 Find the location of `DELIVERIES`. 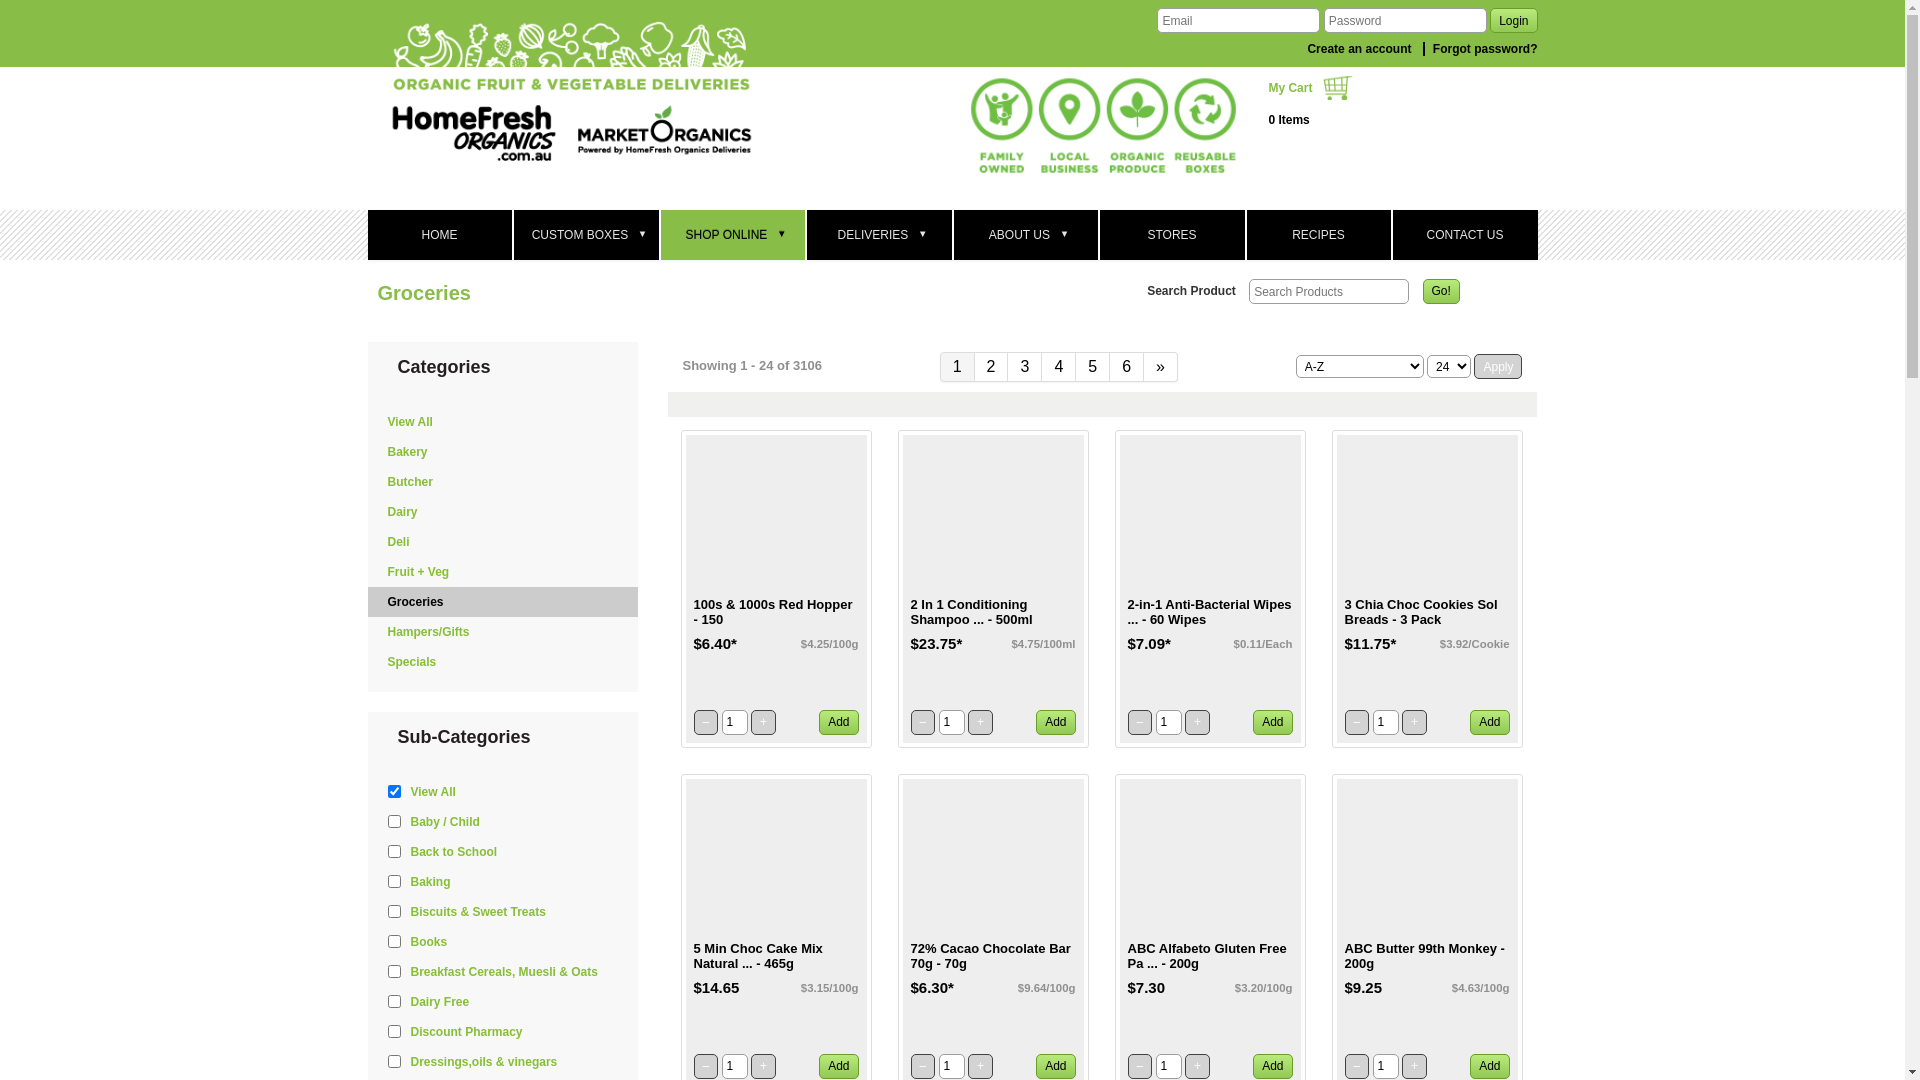

DELIVERIES is located at coordinates (878, 235).